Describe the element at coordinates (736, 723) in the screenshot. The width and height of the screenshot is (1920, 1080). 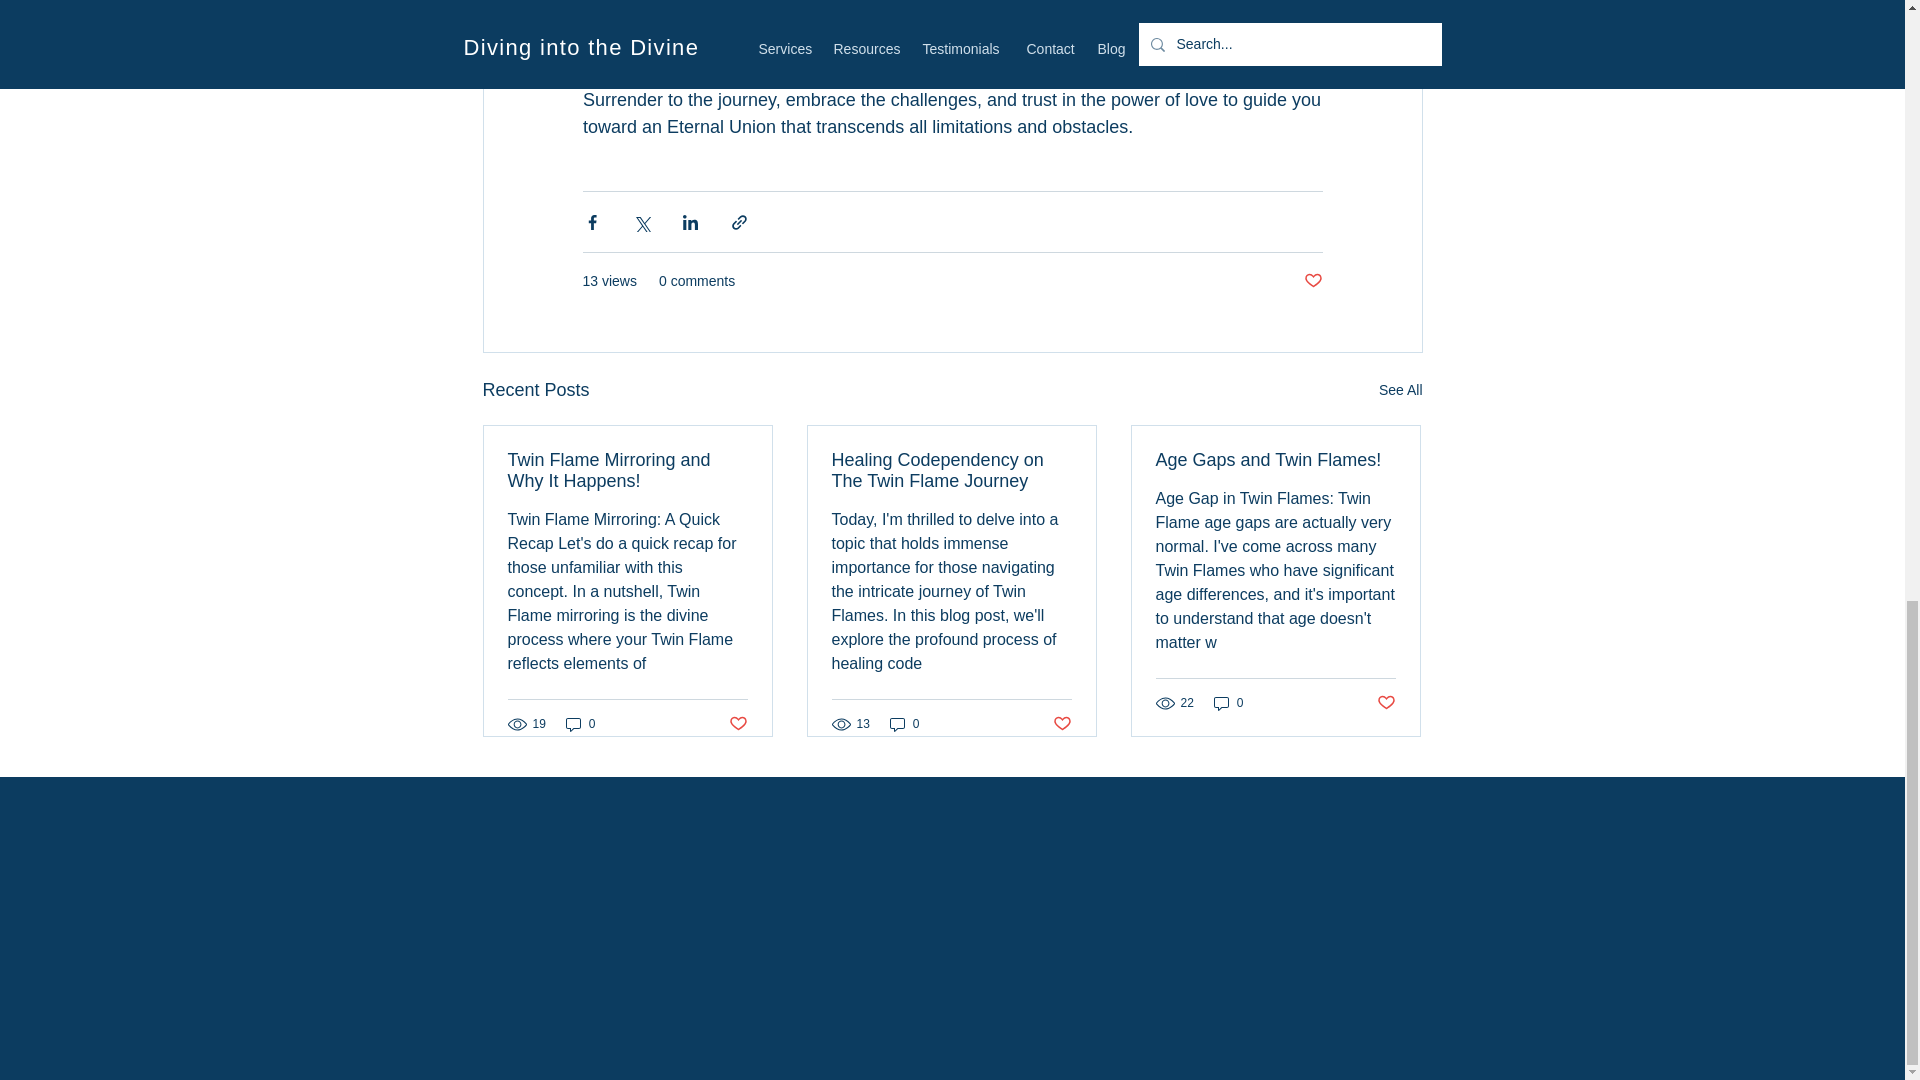
I see `Post not marked as liked` at that location.